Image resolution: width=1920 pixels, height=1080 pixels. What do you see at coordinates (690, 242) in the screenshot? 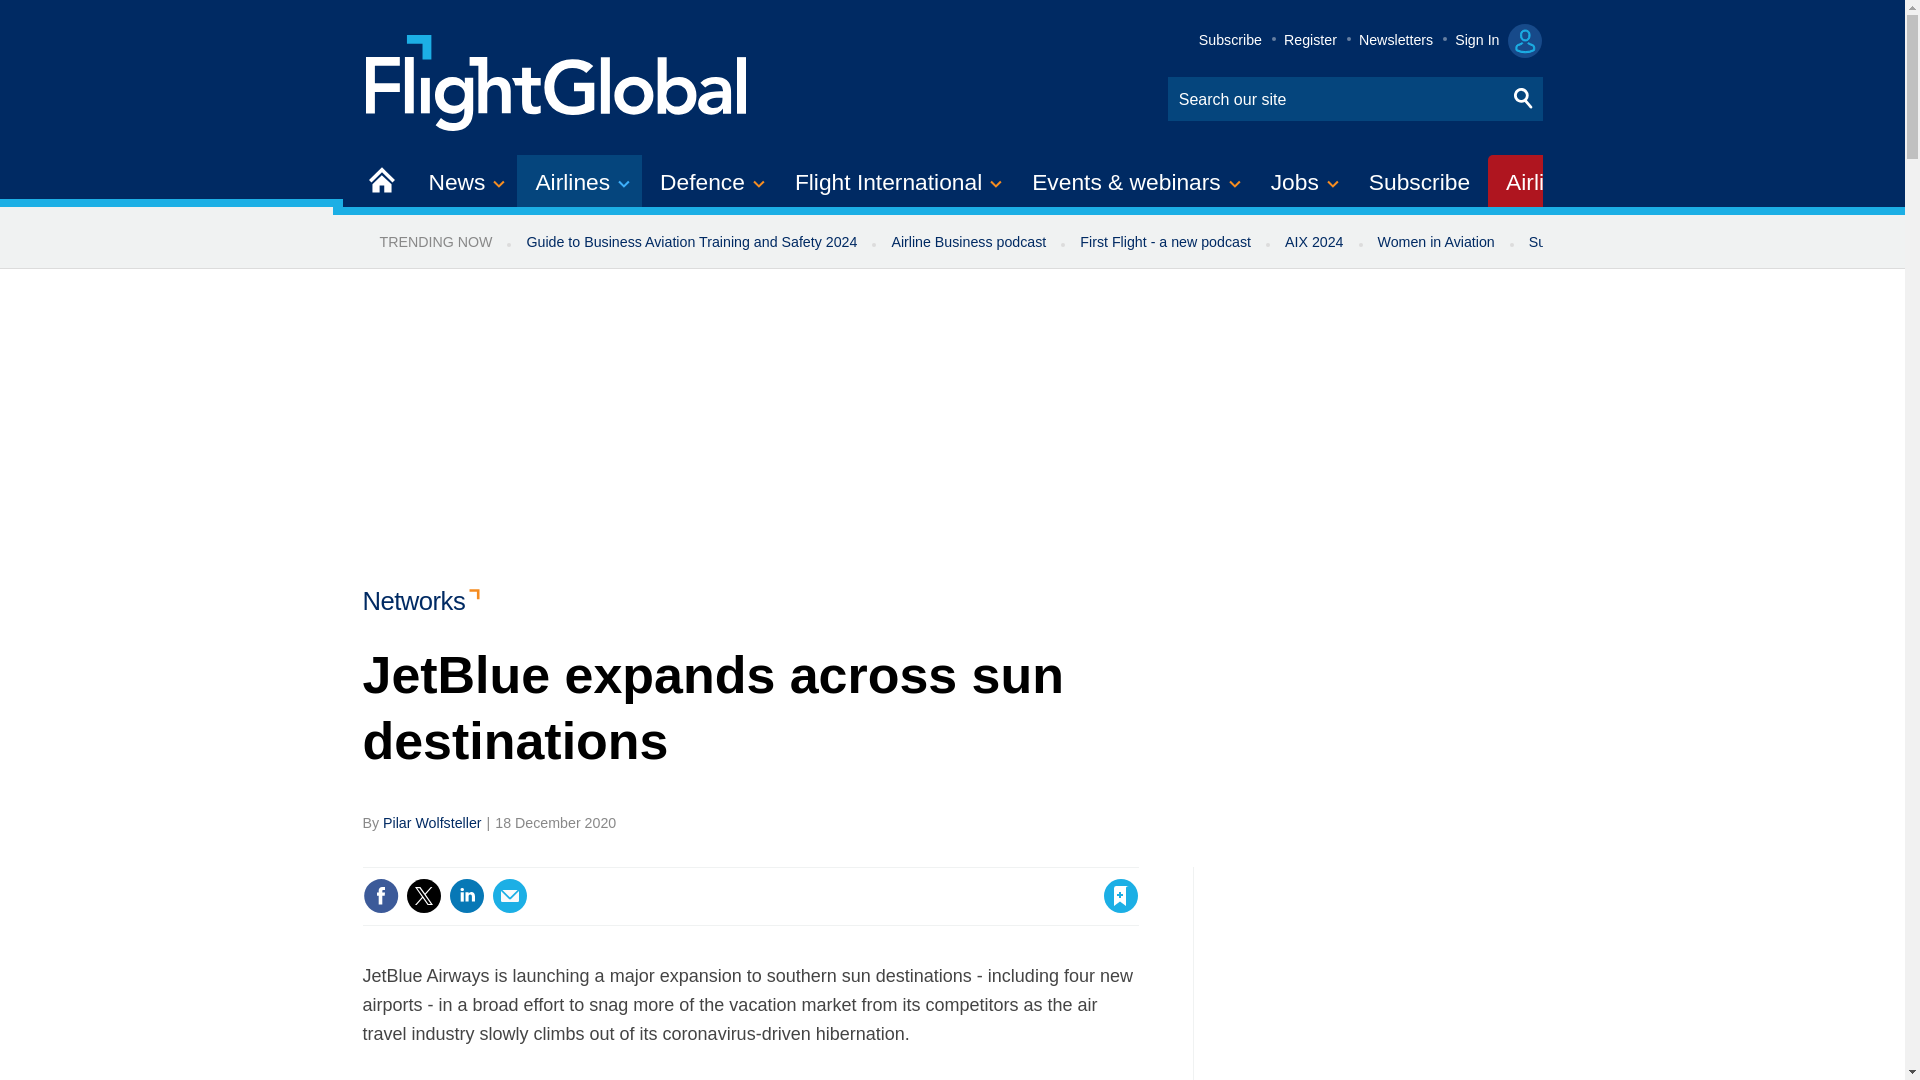
I see `Guide to Business Aviation Training and Safety 2024` at bounding box center [690, 242].